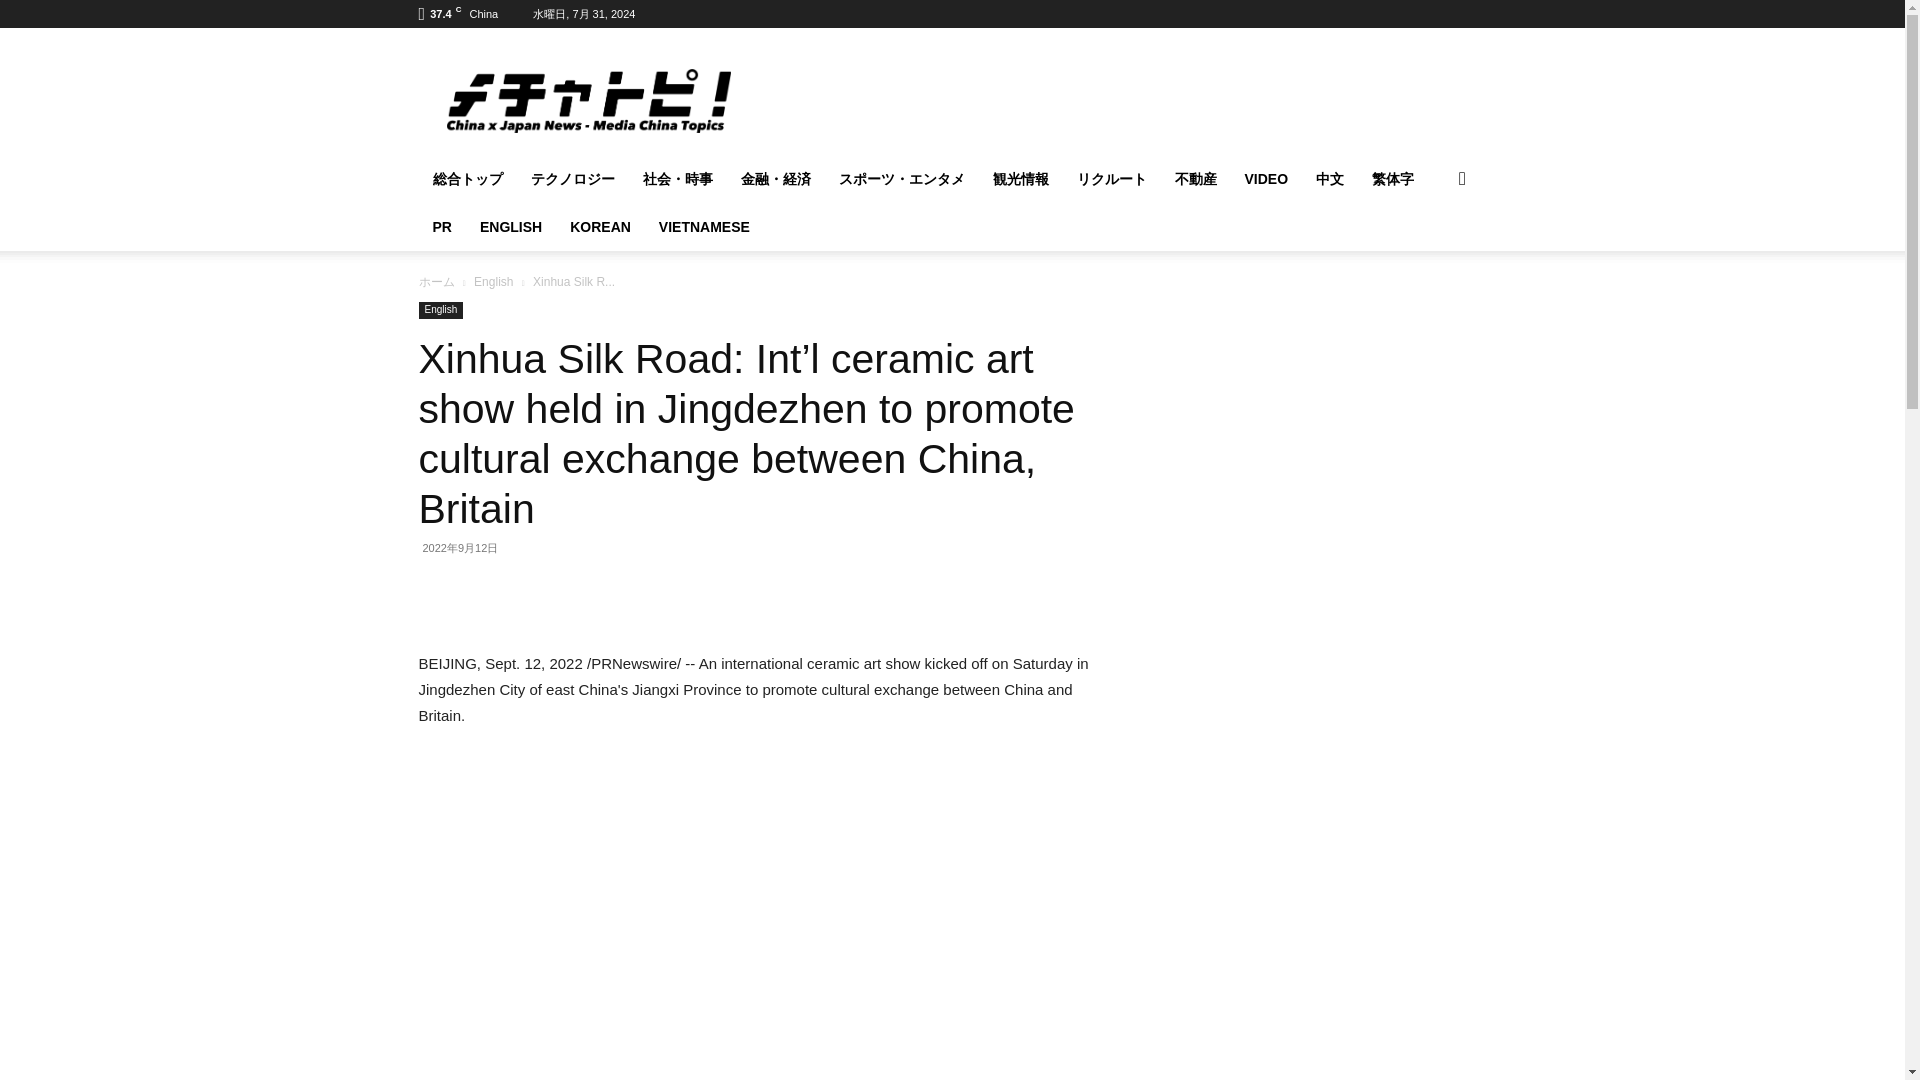 The height and width of the screenshot is (1080, 1920). I want to click on KOREAN, so click(600, 226).